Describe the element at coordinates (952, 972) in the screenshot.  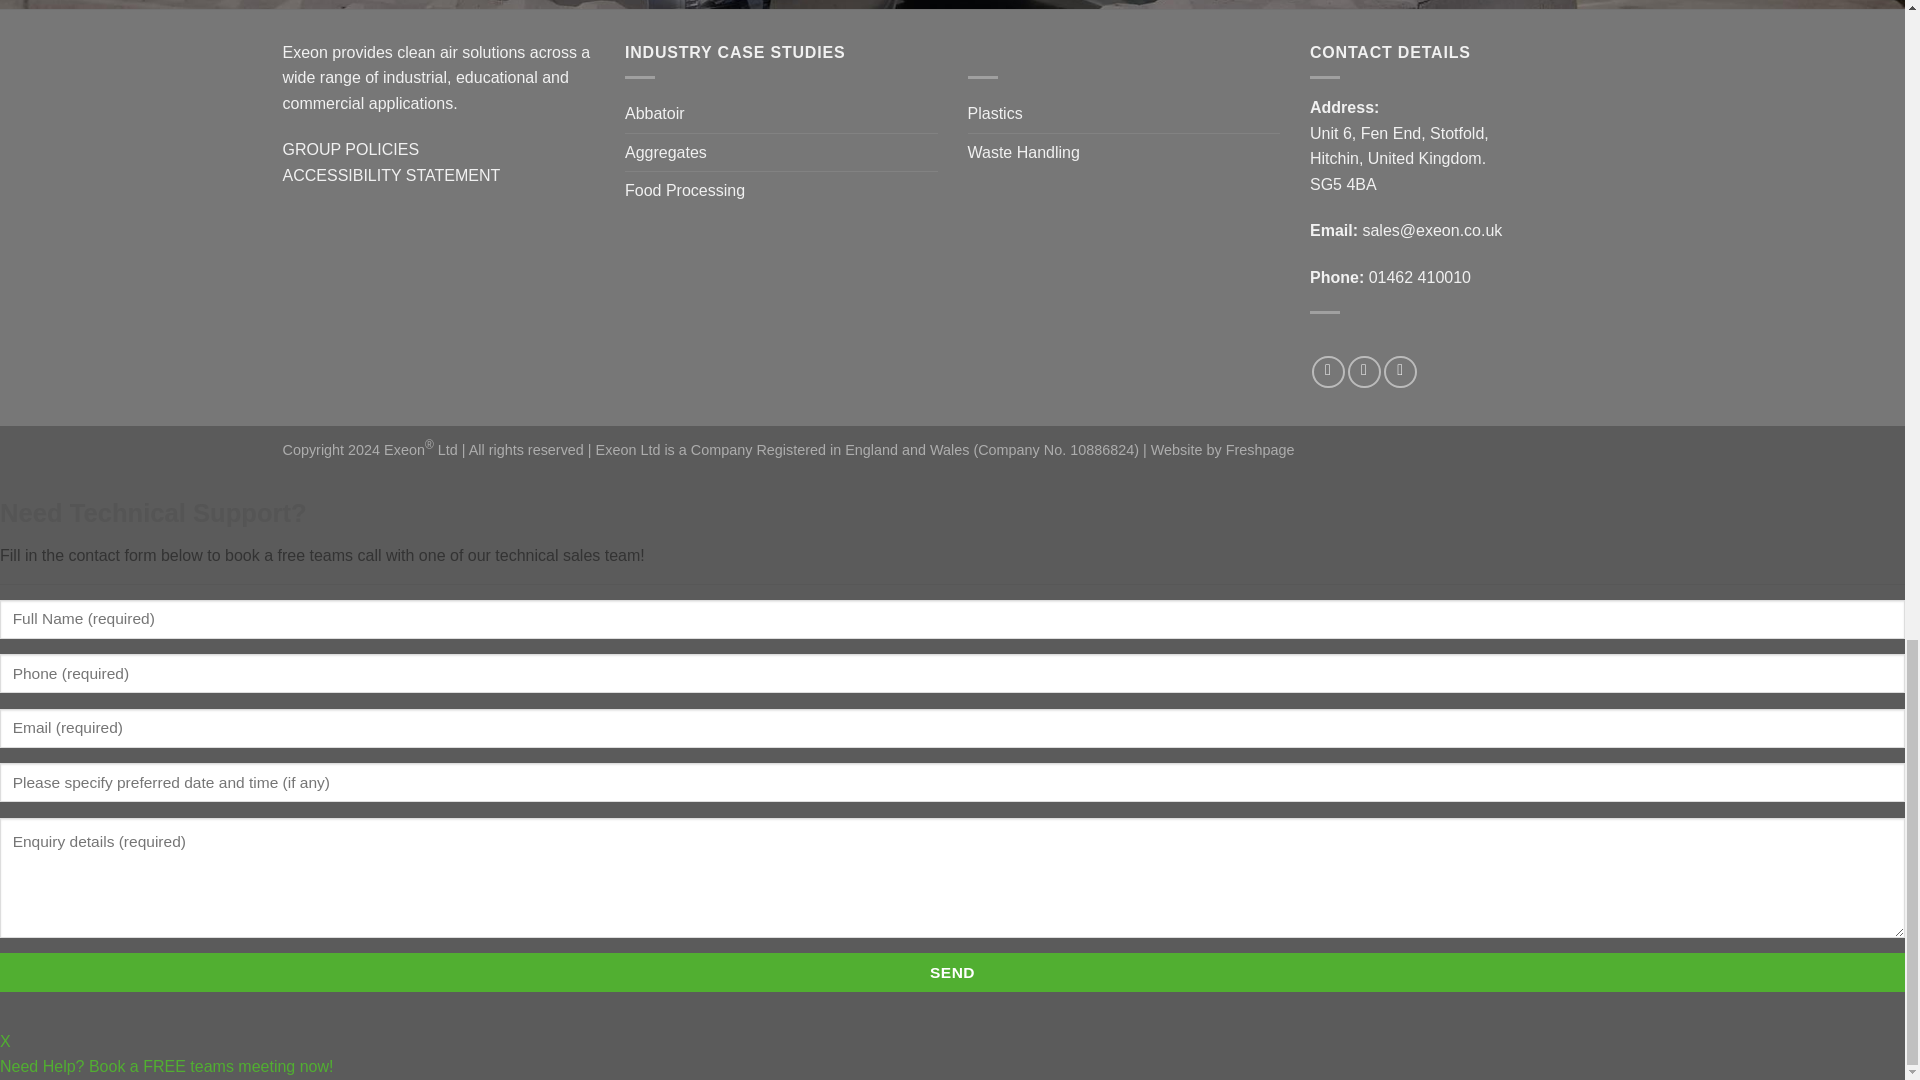
I see `Send` at that location.